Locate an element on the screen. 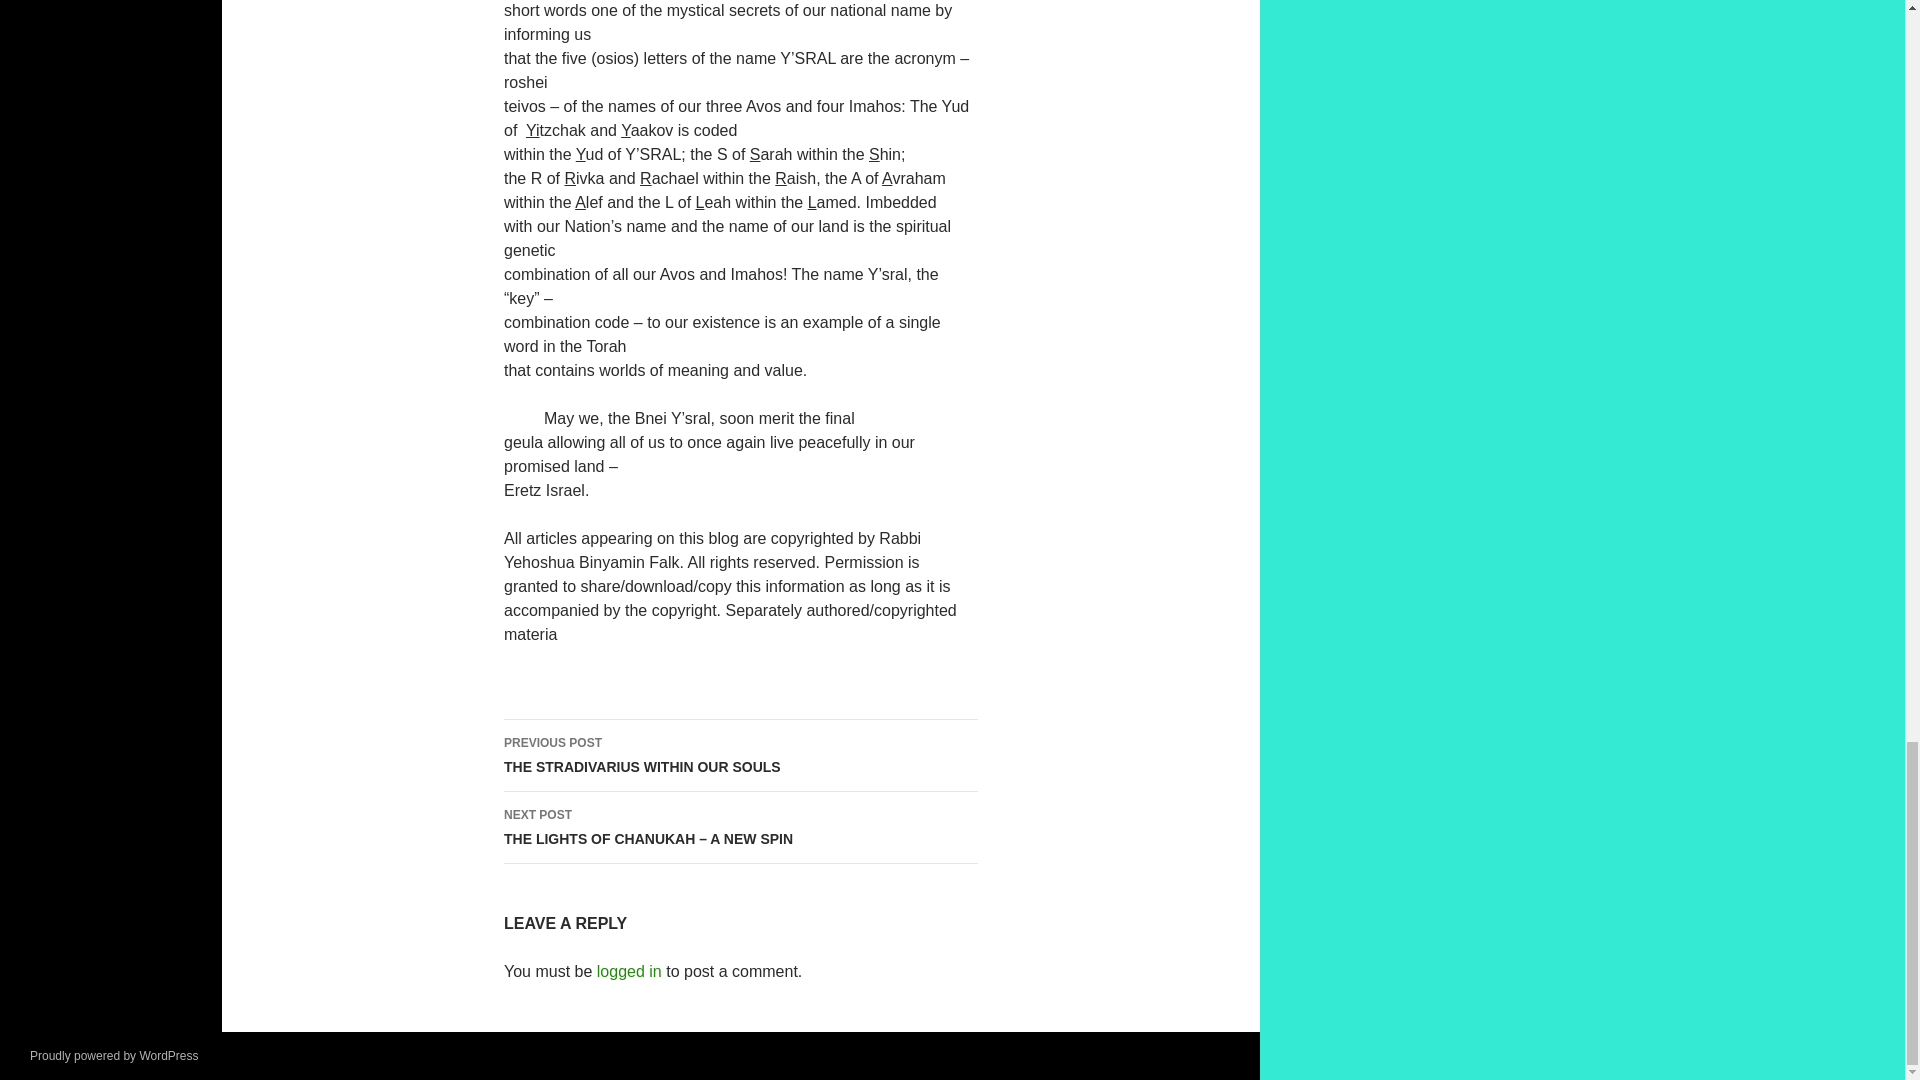  logged in is located at coordinates (740, 756).